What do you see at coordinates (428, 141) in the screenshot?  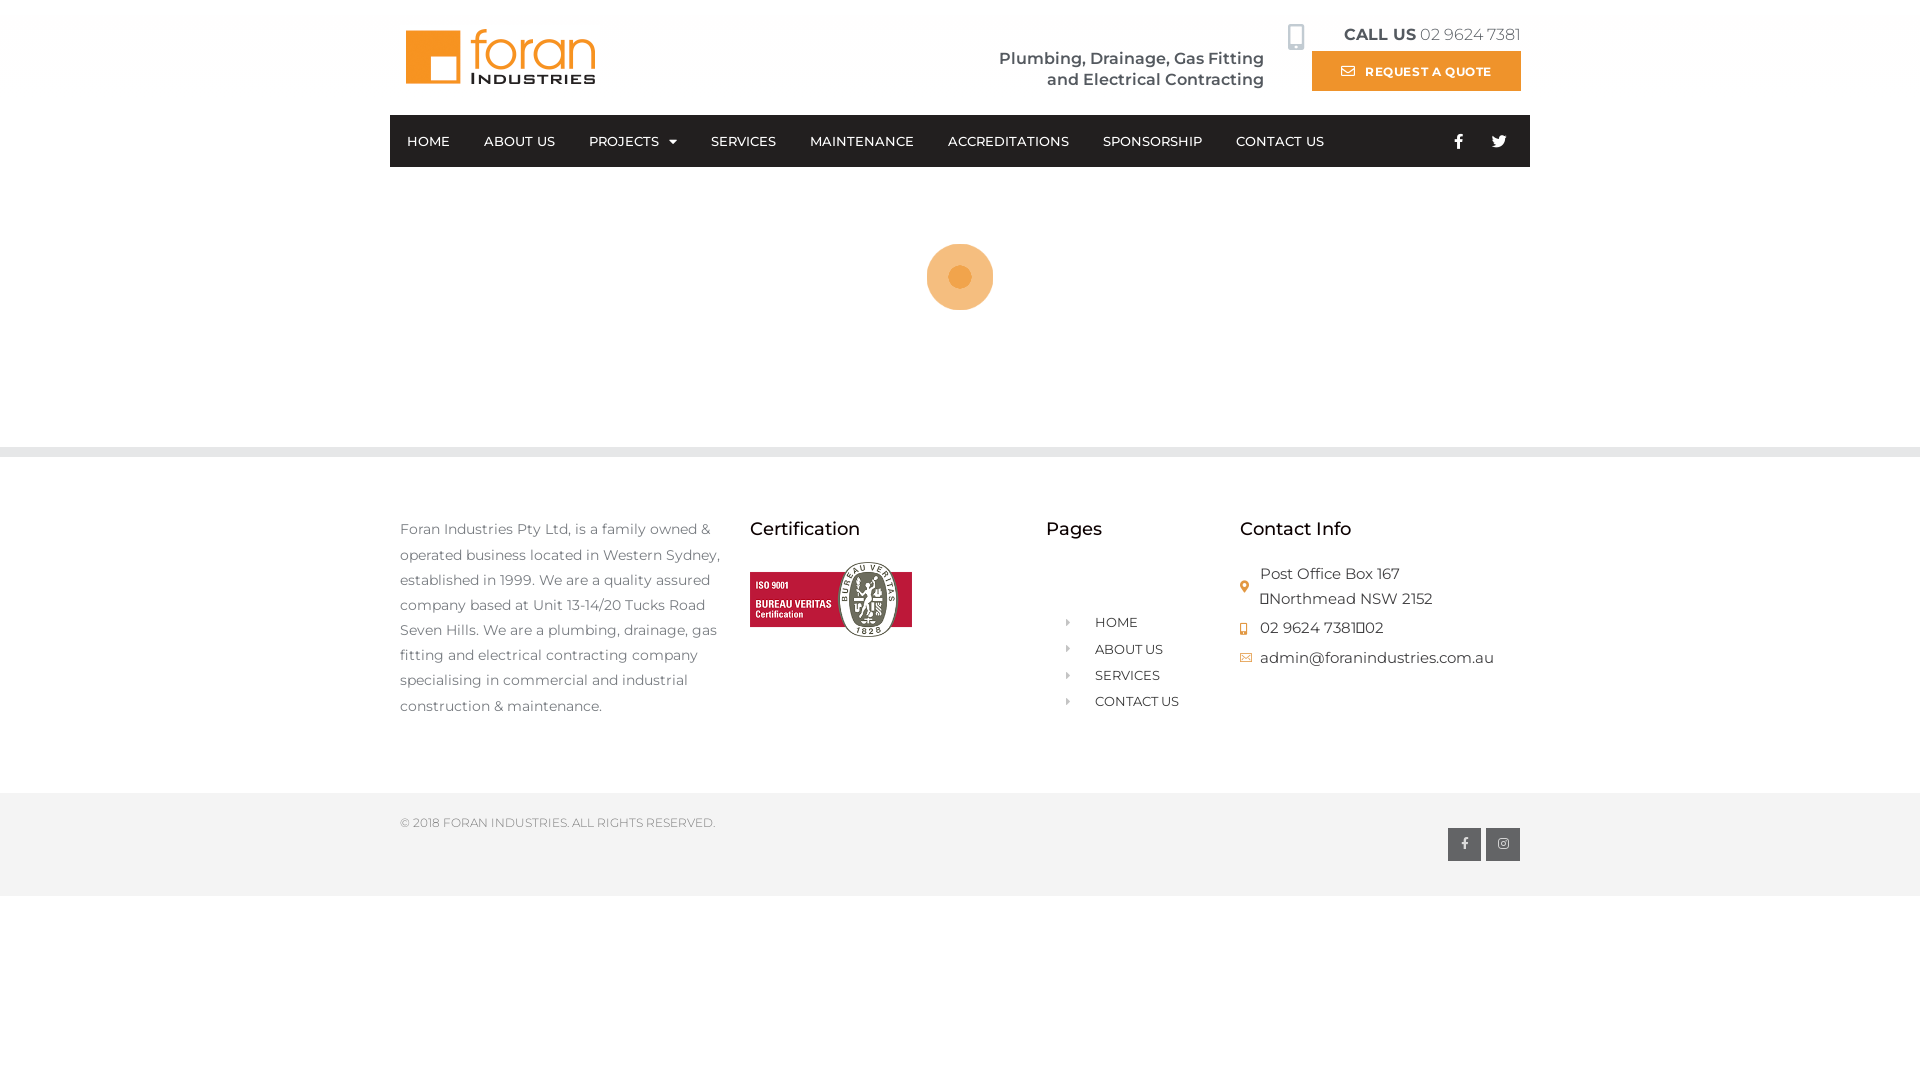 I see `HOME` at bounding box center [428, 141].